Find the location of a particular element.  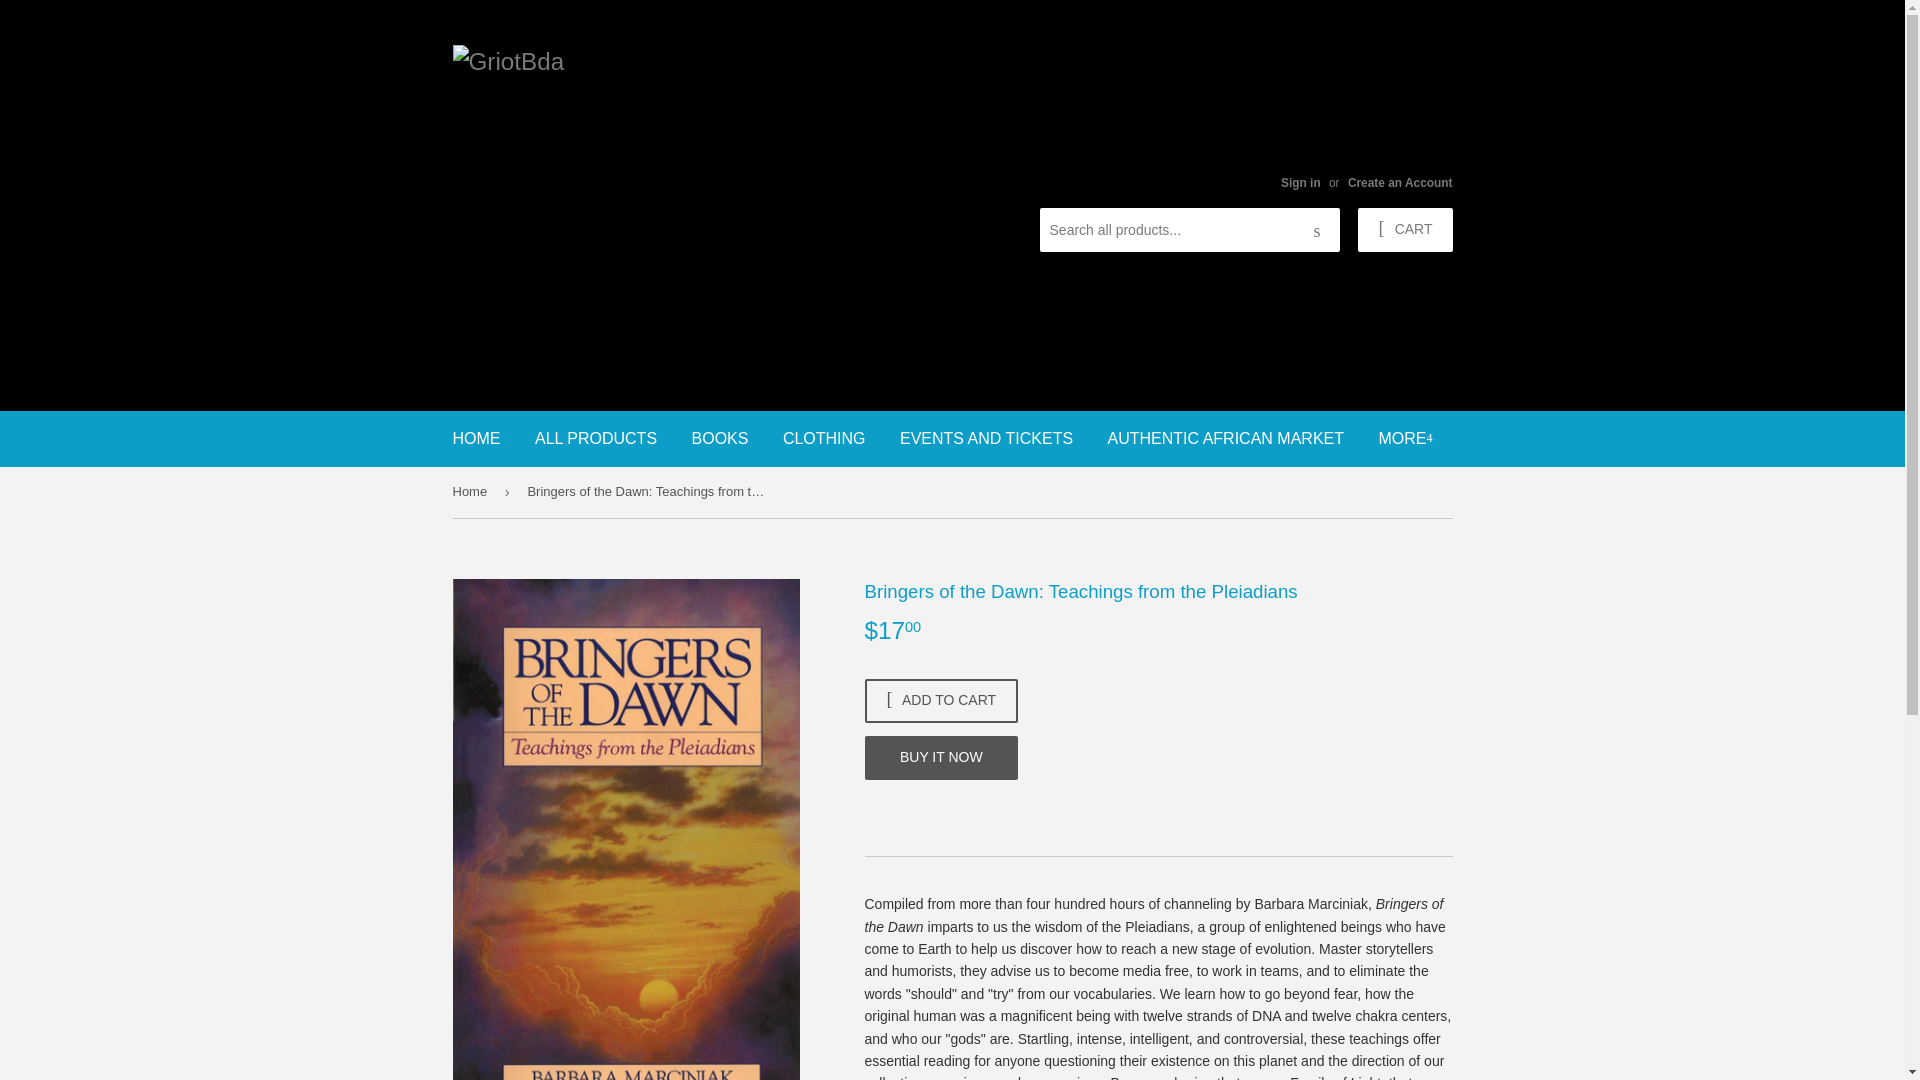

Sign in is located at coordinates (1300, 183).